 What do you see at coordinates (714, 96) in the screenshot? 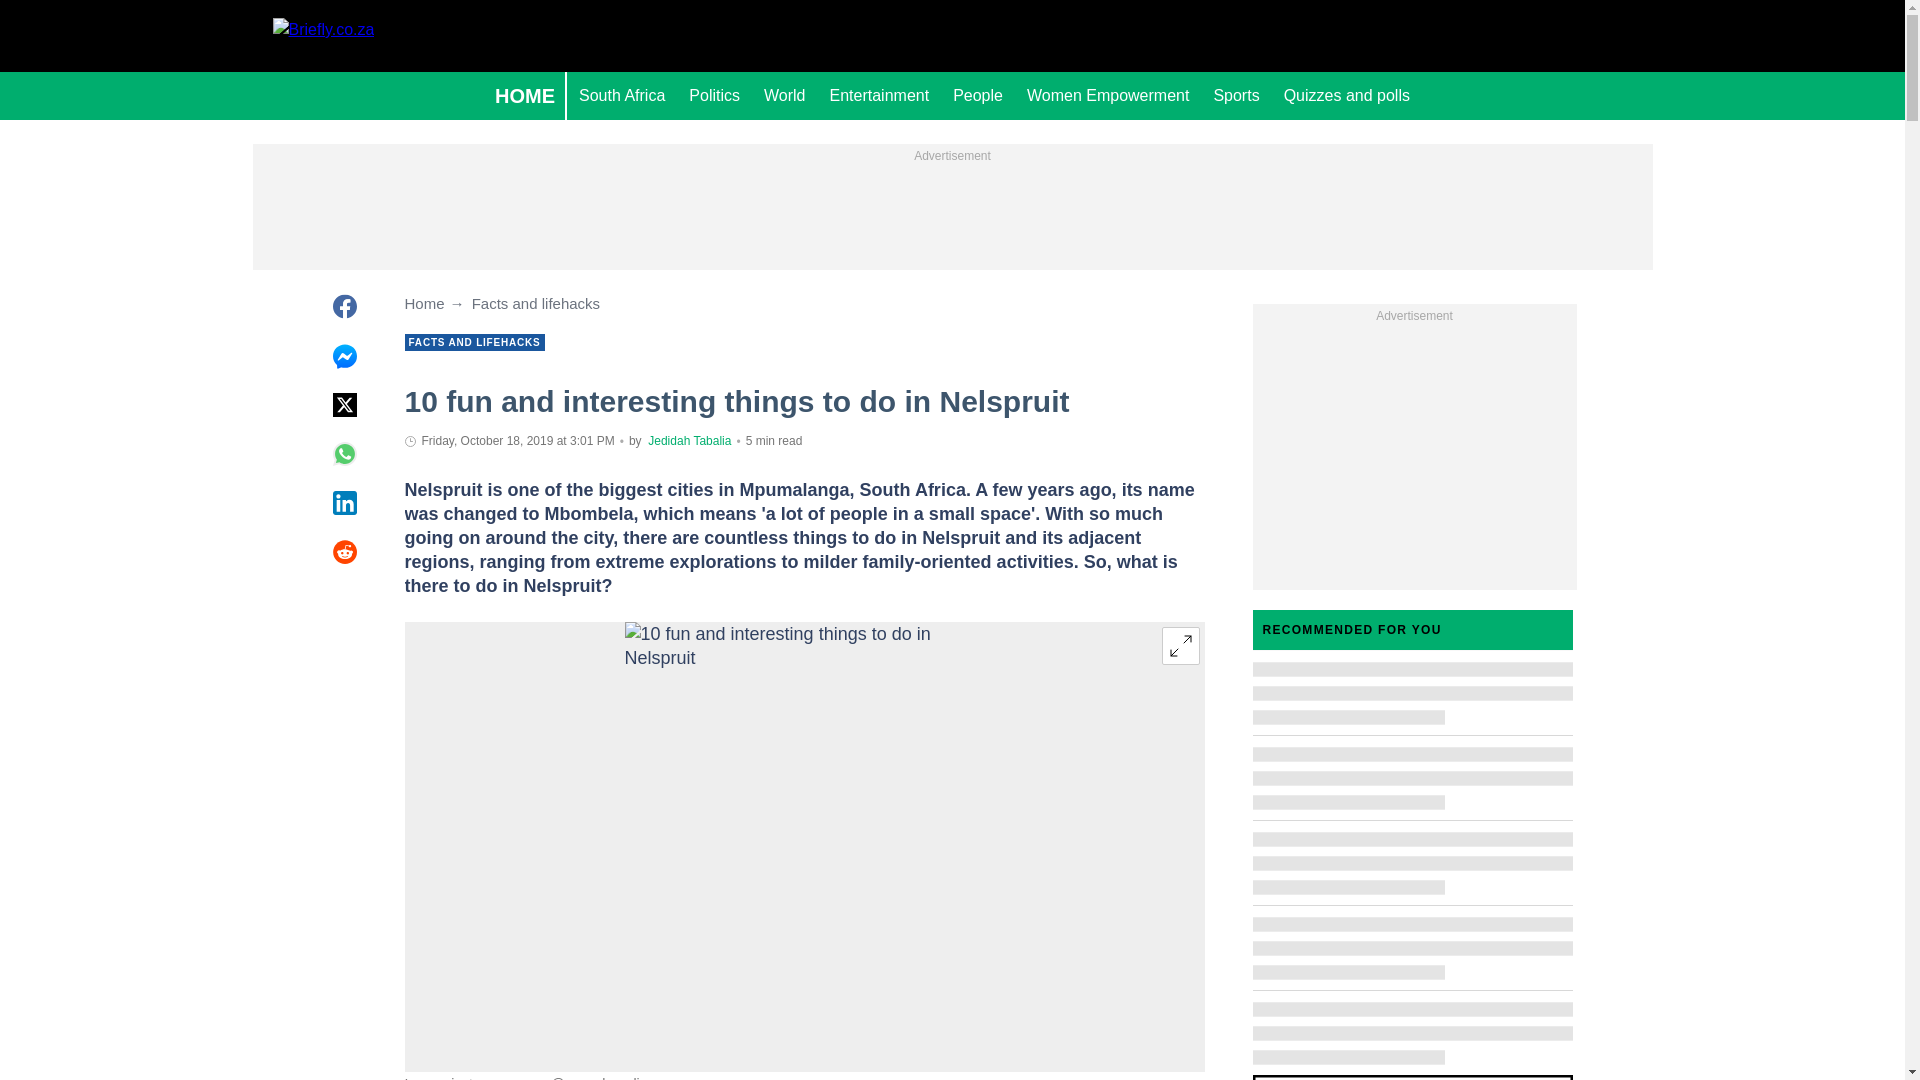
I see `Politics` at bounding box center [714, 96].